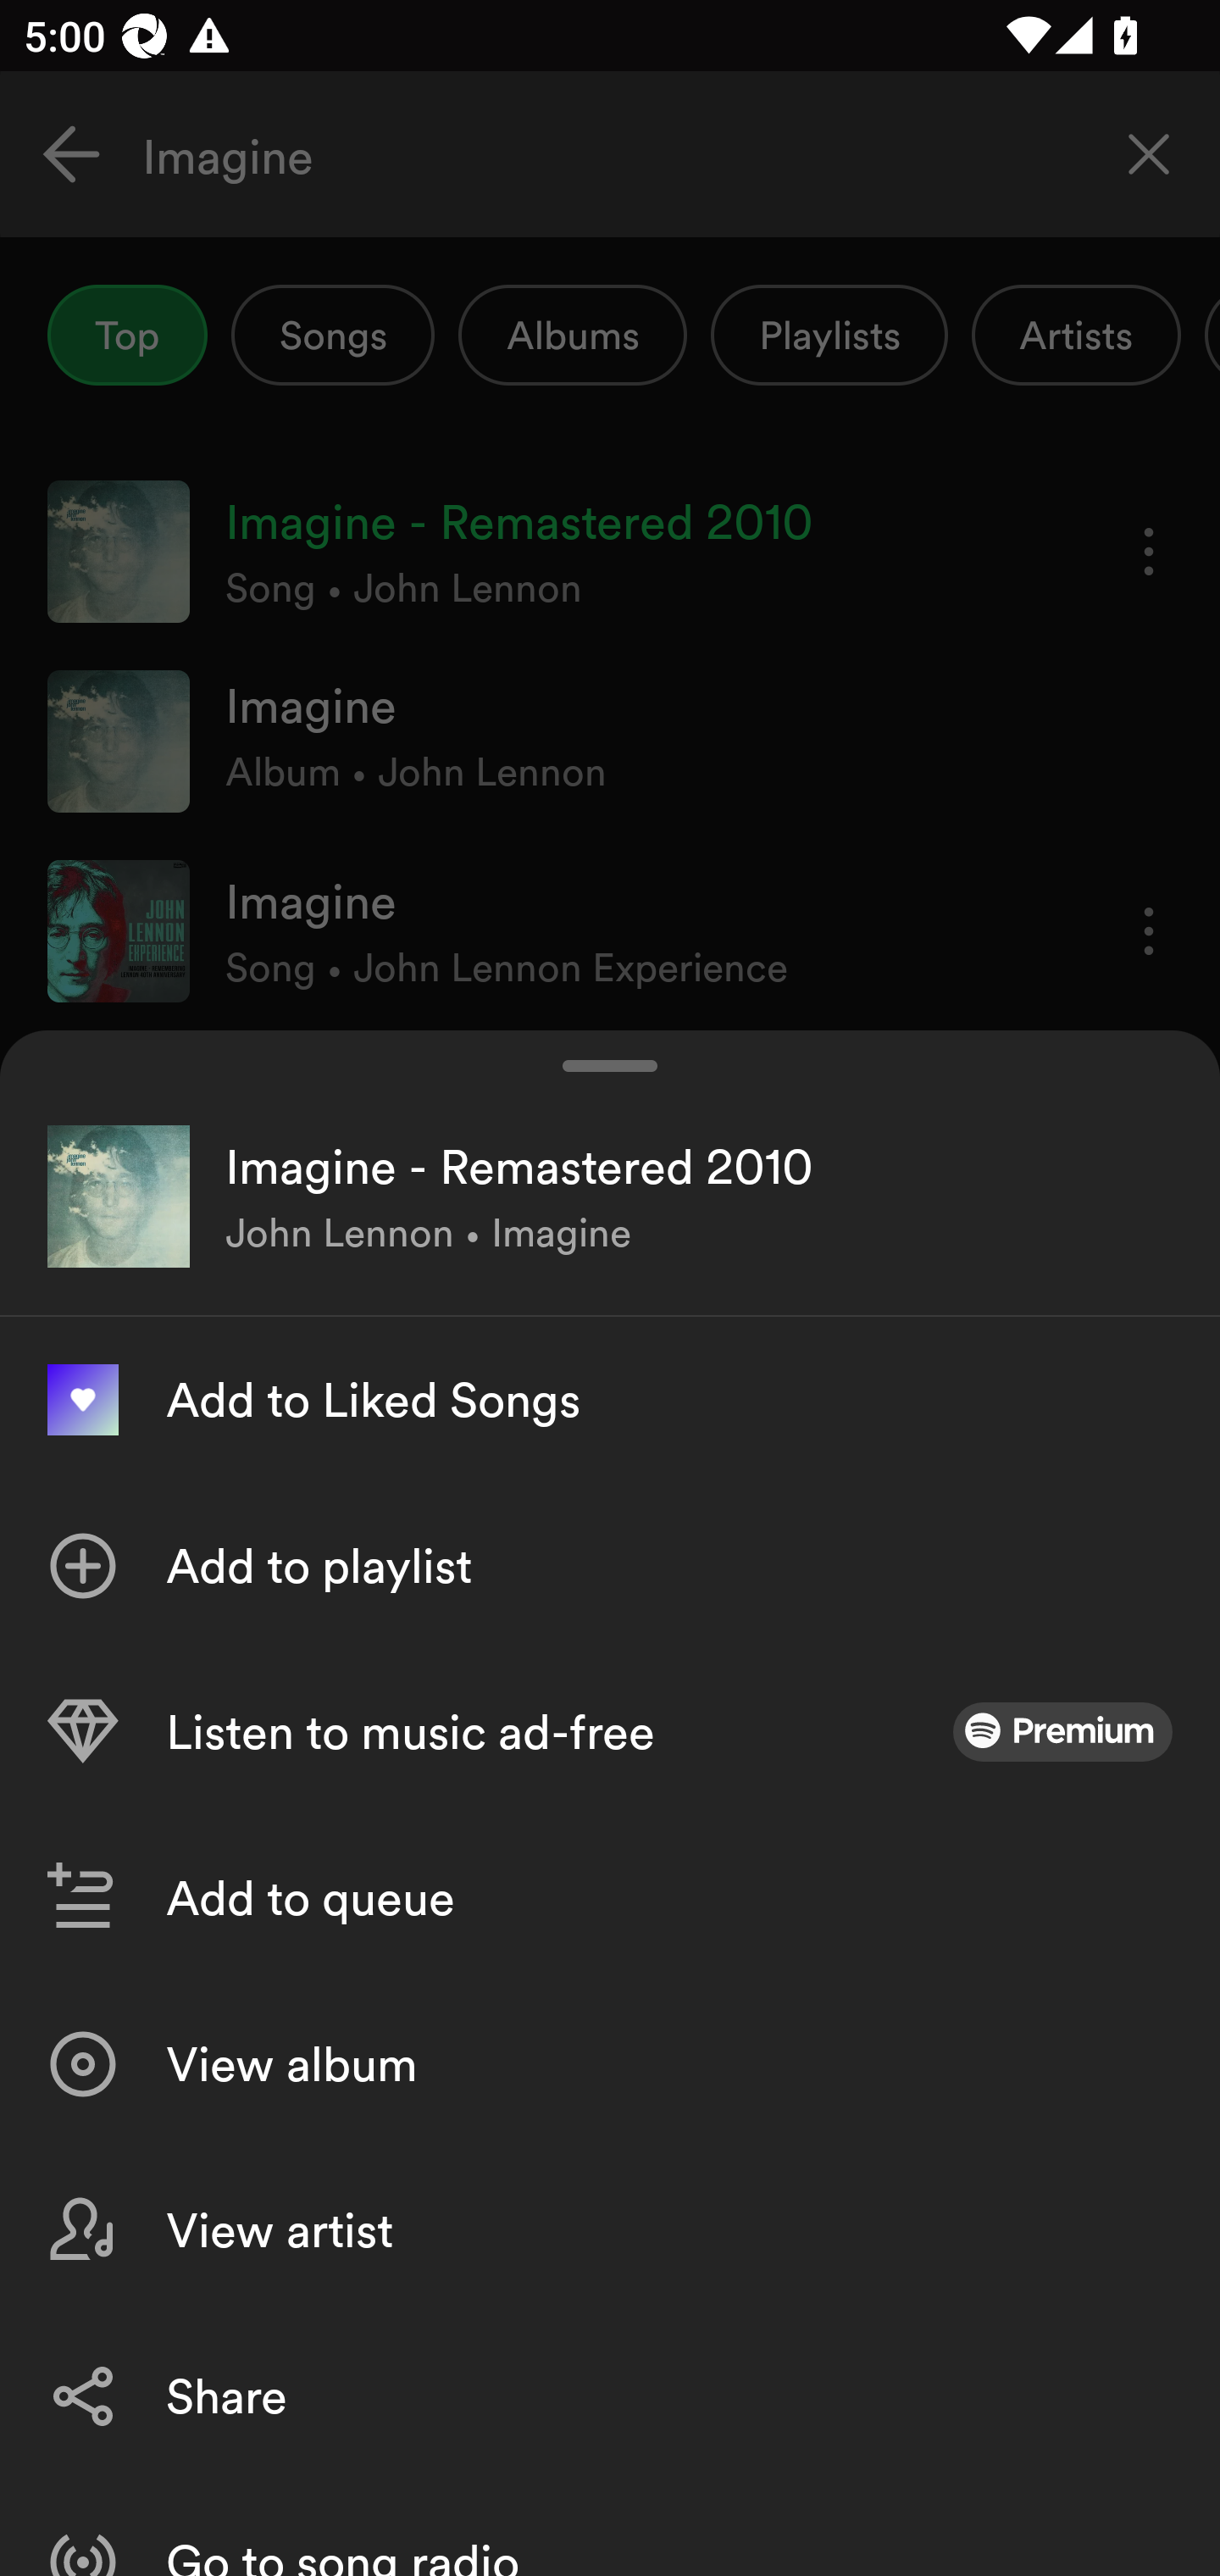  What do you see at coordinates (610, 2395) in the screenshot?
I see `Share` at bounding box center [610, 2395].